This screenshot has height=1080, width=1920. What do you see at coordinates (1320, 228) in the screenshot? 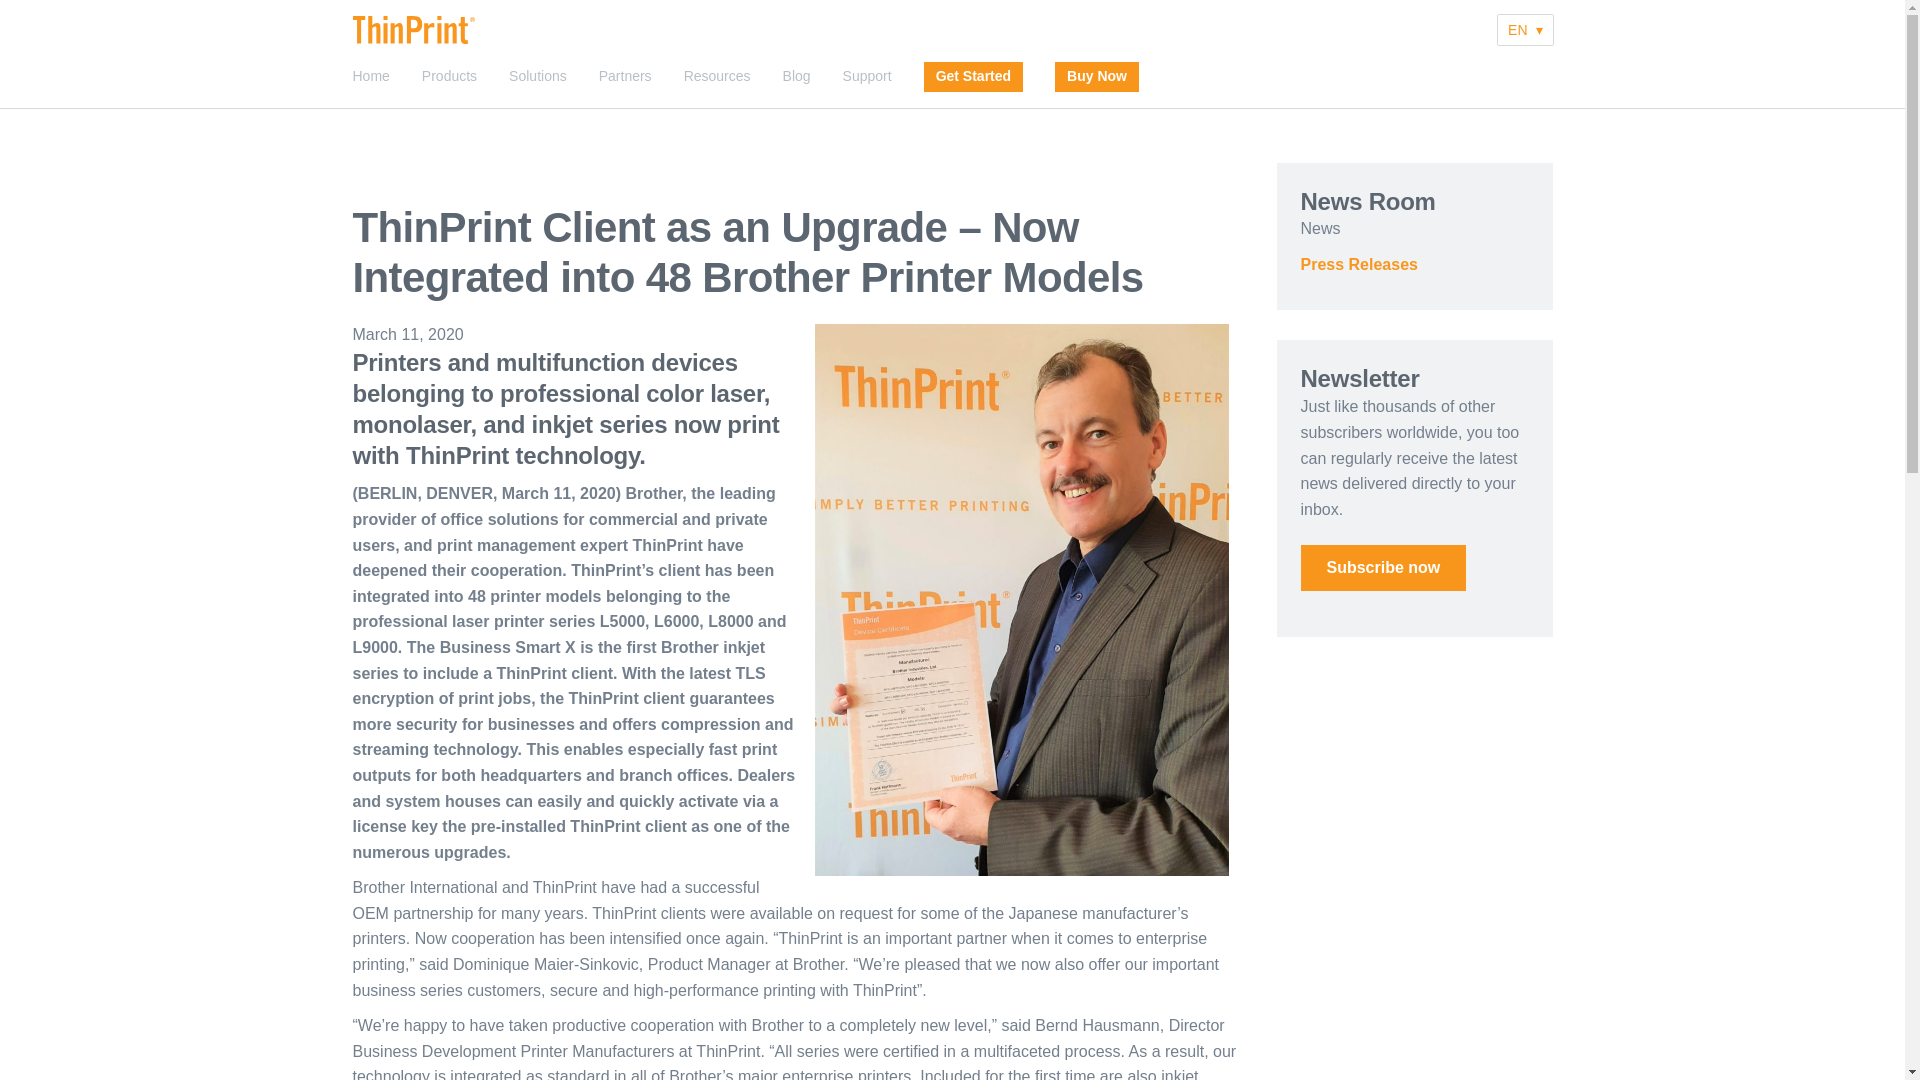
I see `News` at bounding box center [1320, 228].